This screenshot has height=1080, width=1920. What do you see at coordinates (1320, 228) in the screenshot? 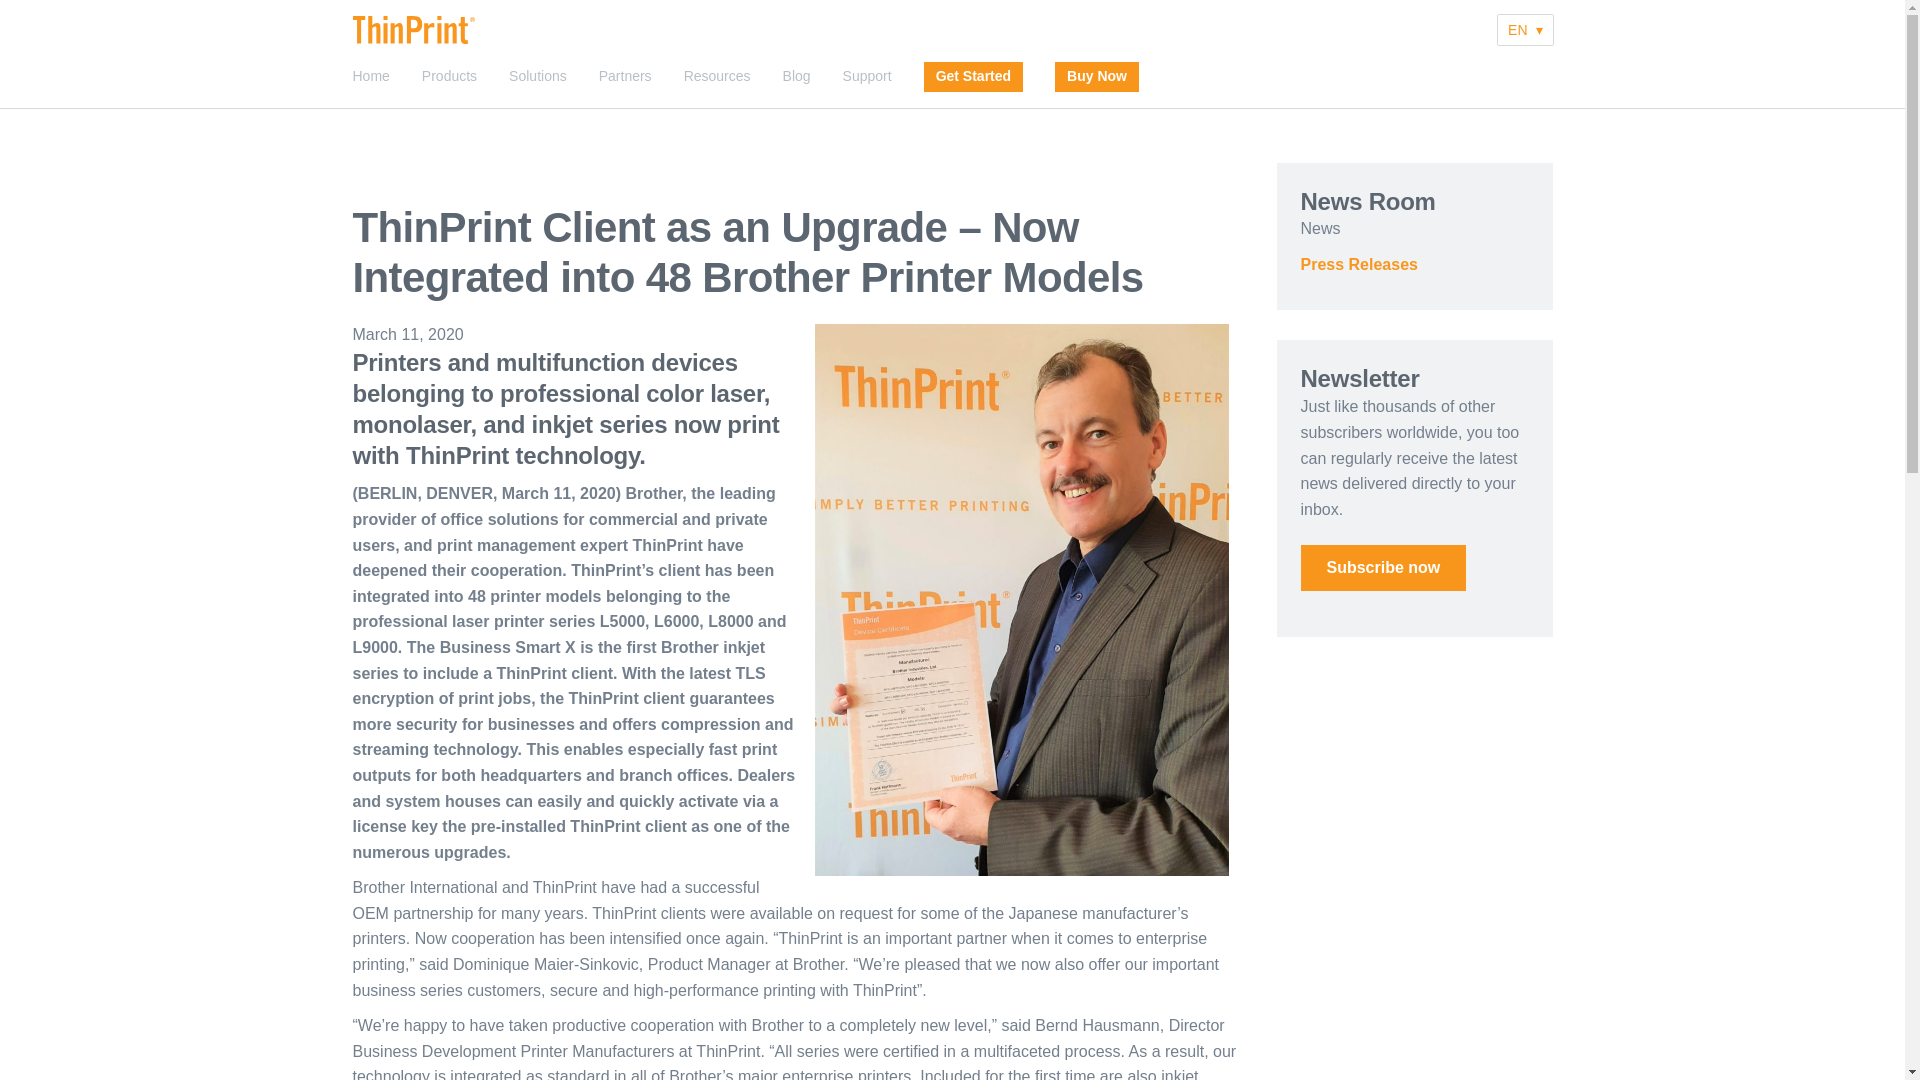
I see `News` at bounding box center [1320, 228].